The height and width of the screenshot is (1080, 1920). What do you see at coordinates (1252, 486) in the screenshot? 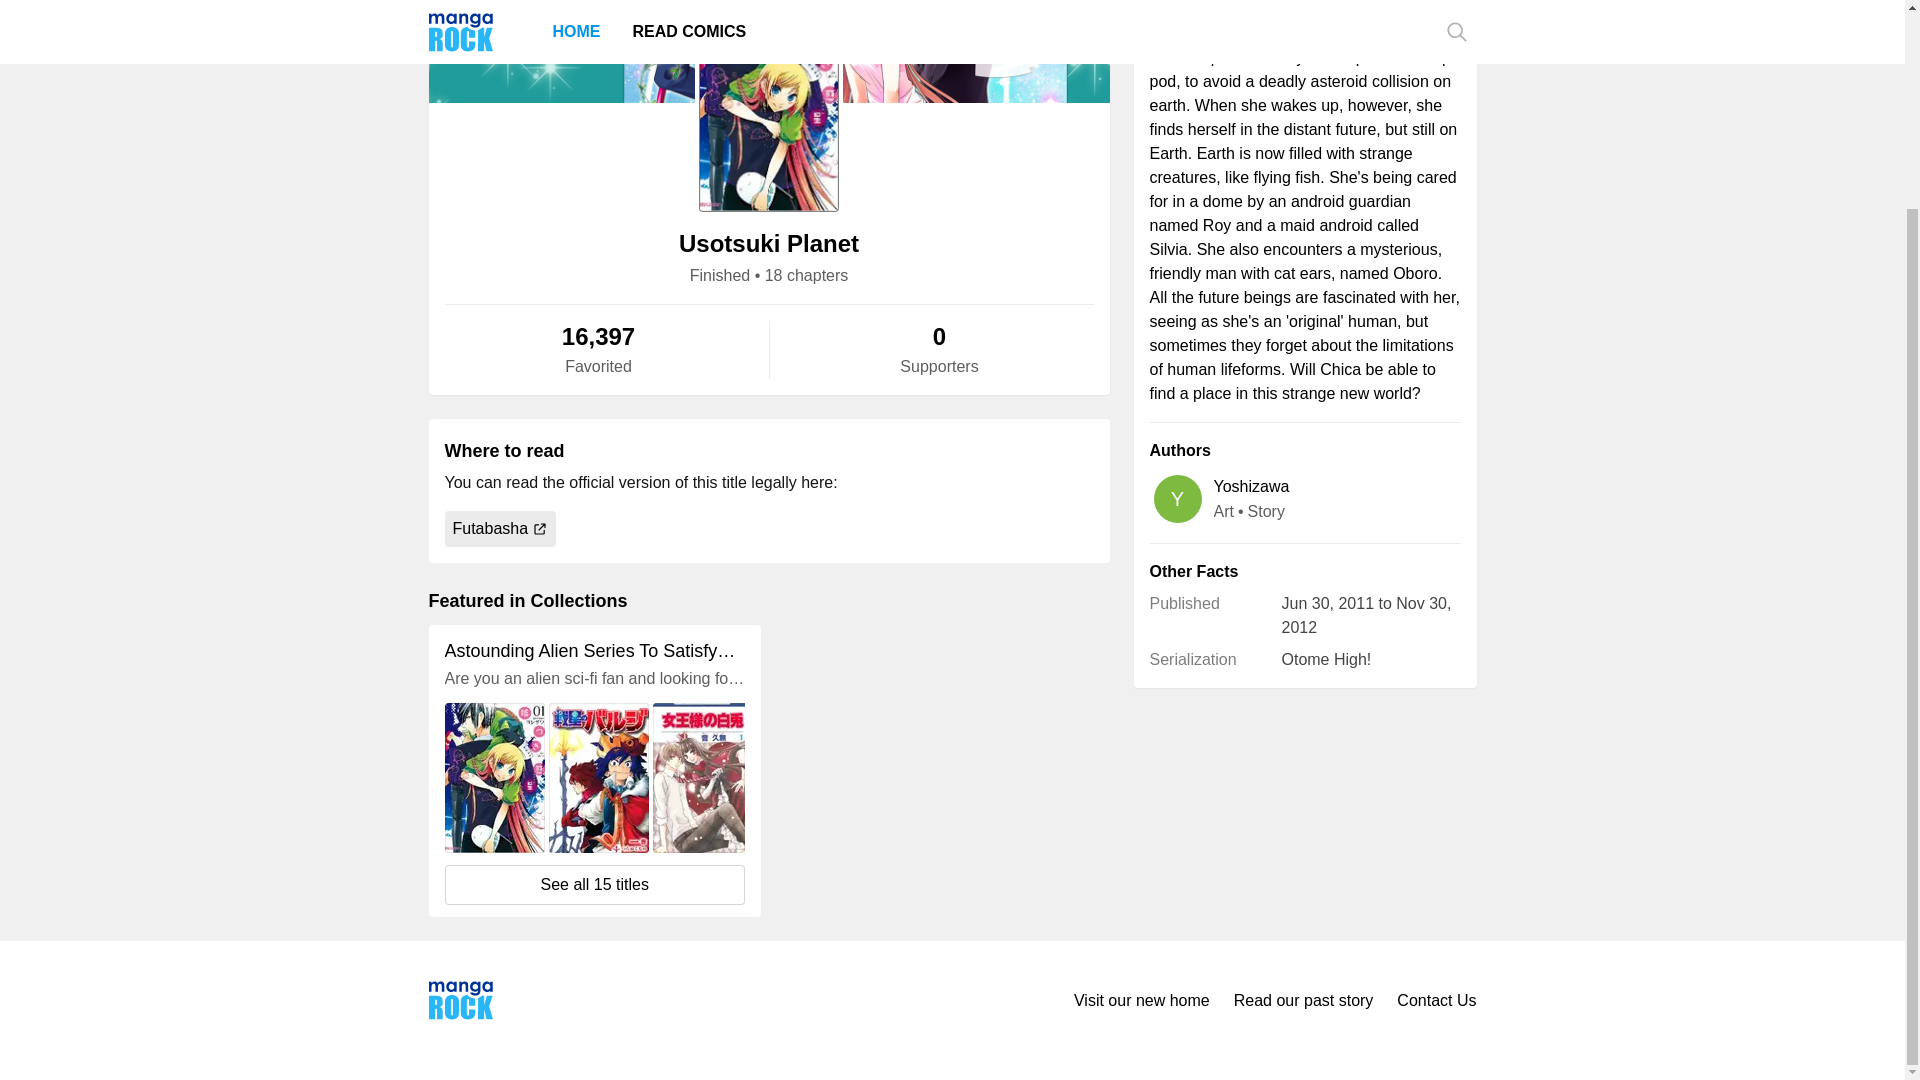
I see `Yoshizawa` at bounding box center [1252, 486].